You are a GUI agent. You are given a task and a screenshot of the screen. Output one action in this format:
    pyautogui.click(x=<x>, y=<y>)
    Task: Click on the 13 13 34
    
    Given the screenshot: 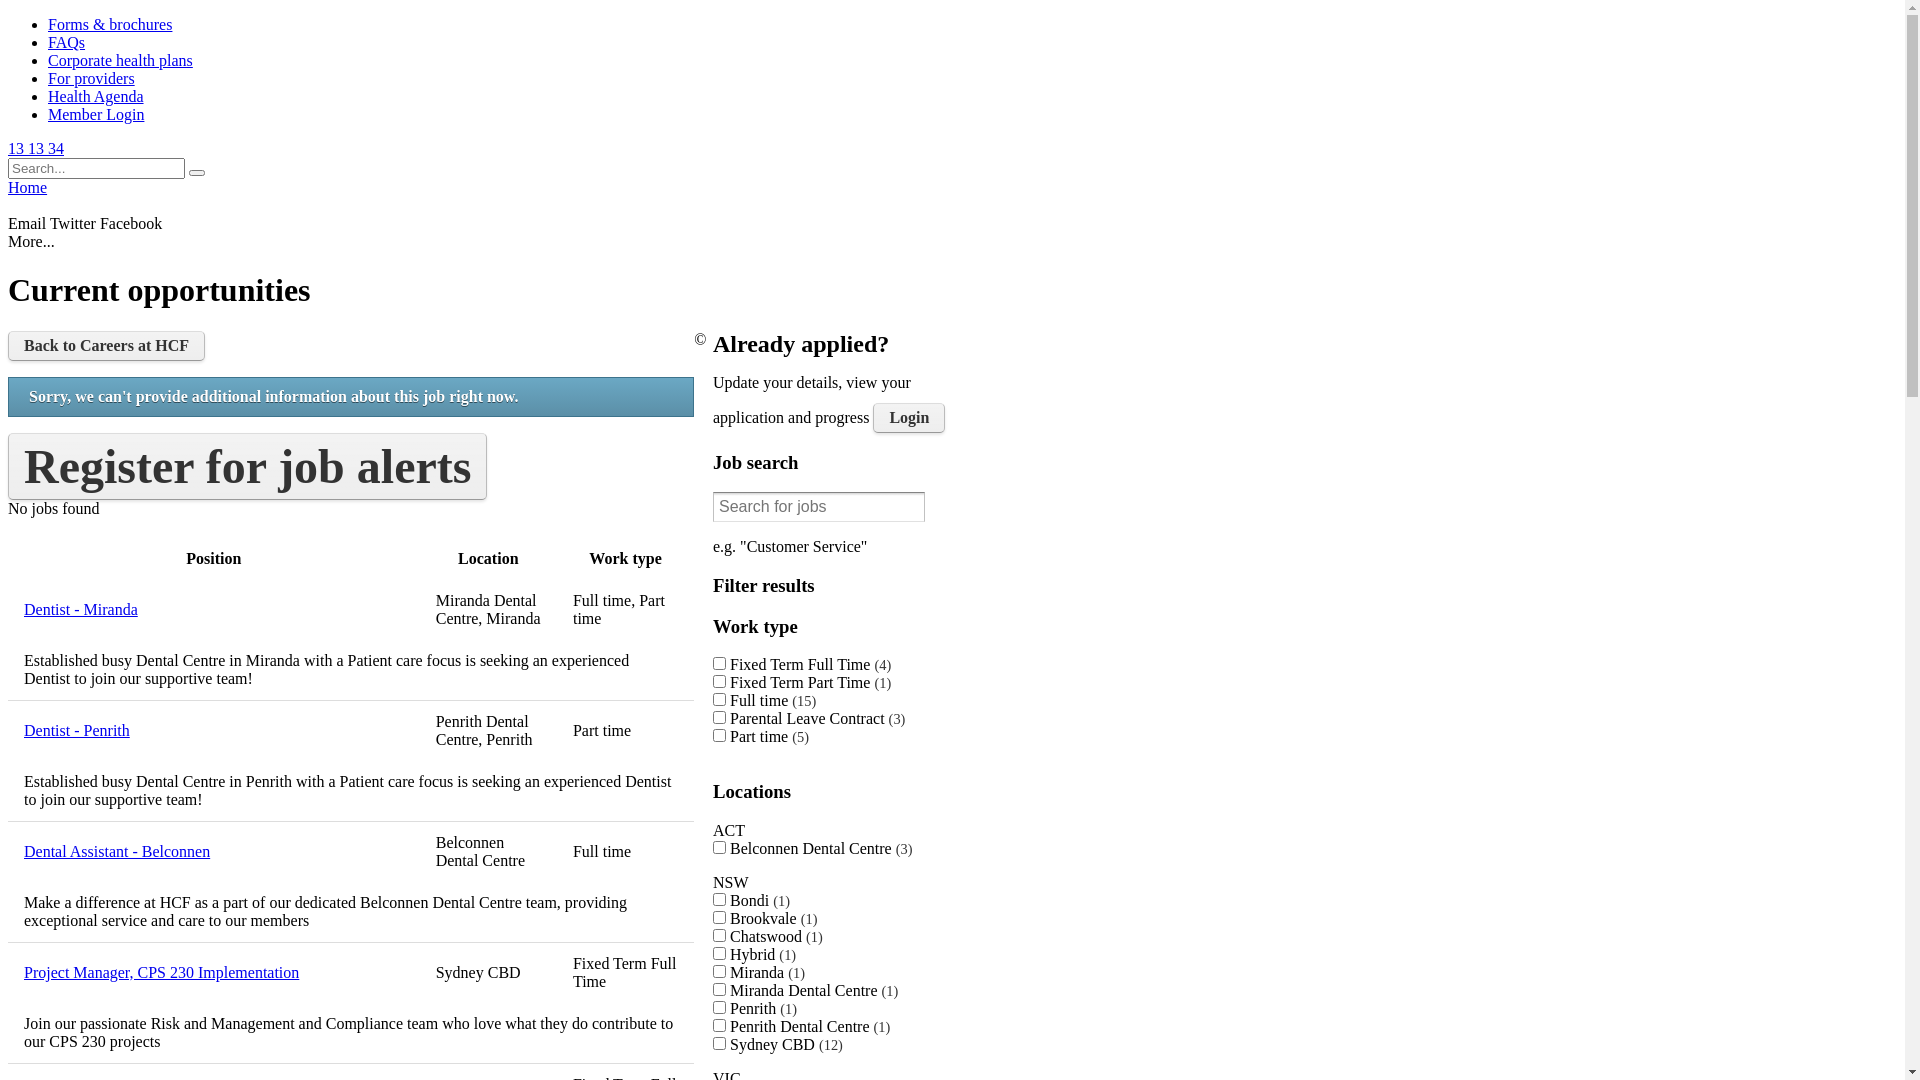 What is the action you would take?
    pyautogui.click(x=36, y=148)
    